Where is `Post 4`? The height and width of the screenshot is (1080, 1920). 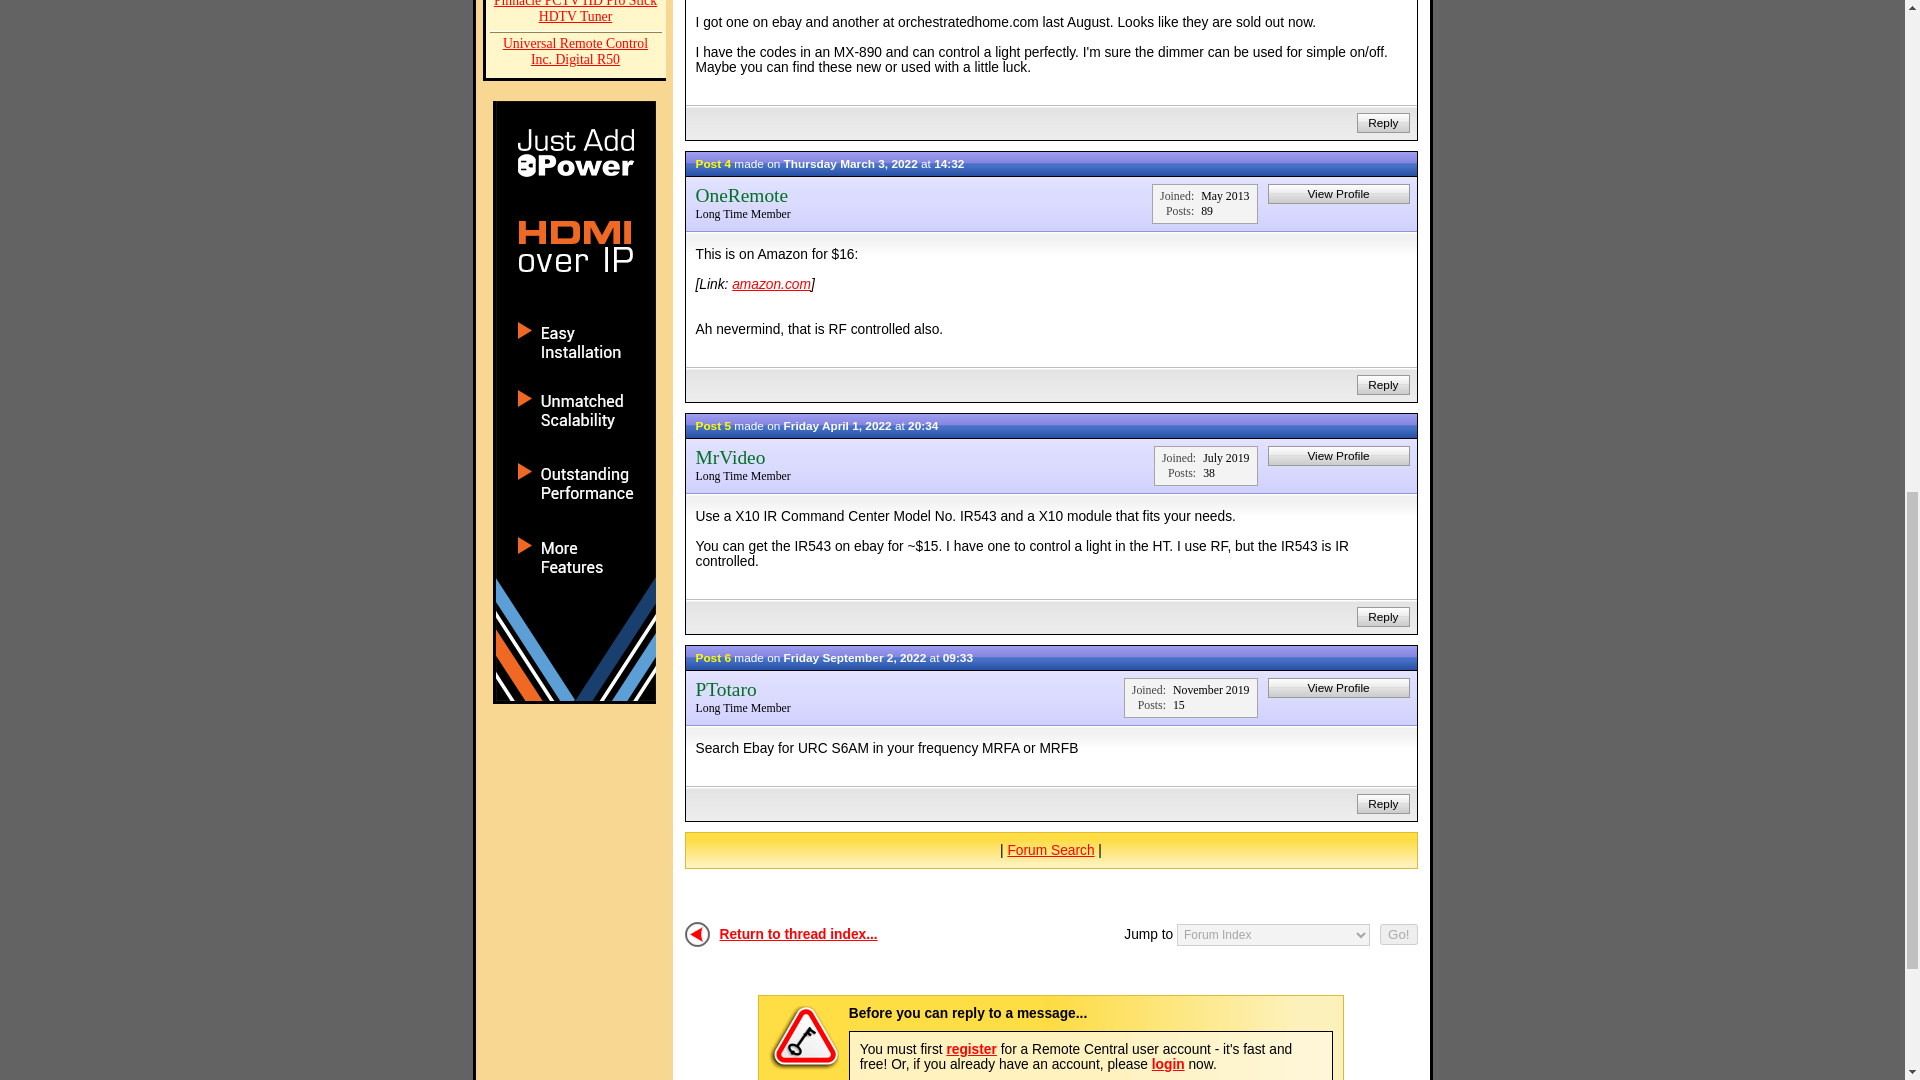
Post 4 is located at coordinates (713, 162).